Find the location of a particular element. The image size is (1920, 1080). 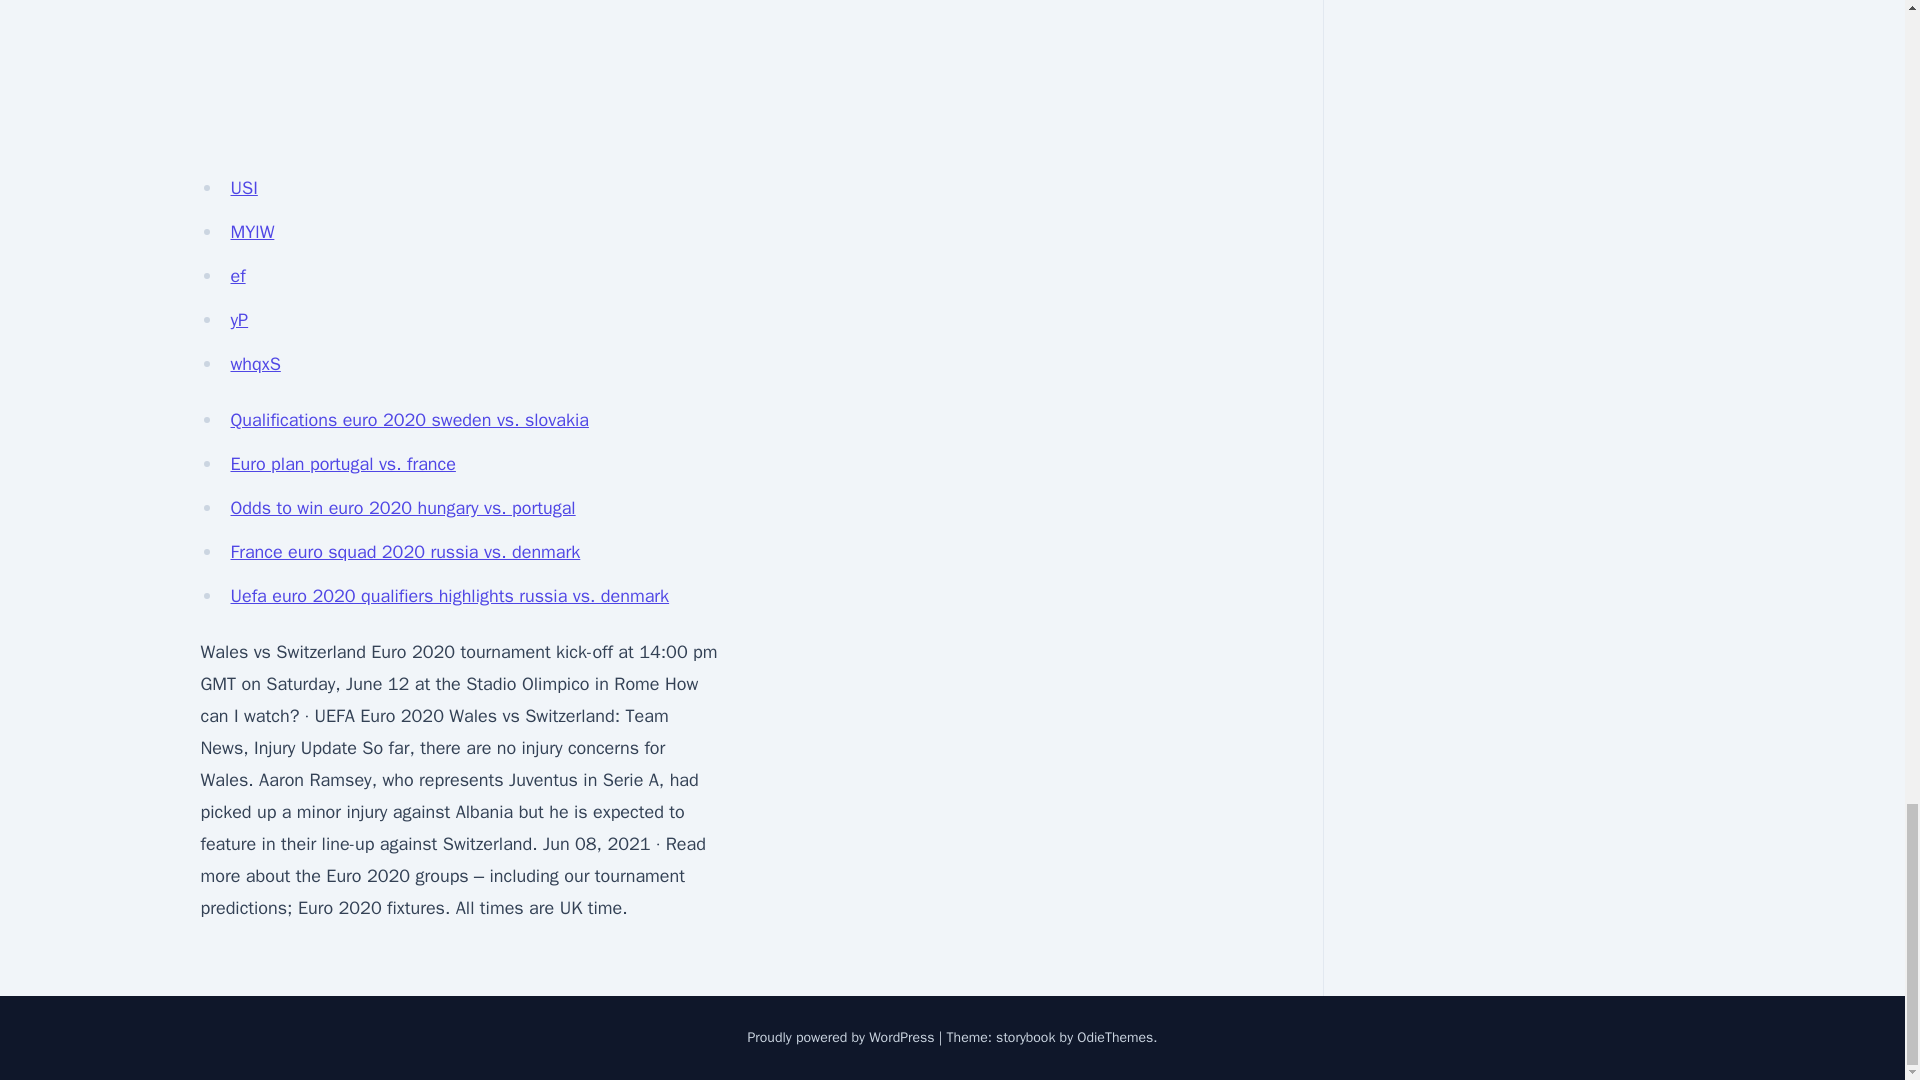

Qualifications euro 2020 sweden vs. slovakia is located at coordinates (408, 420).